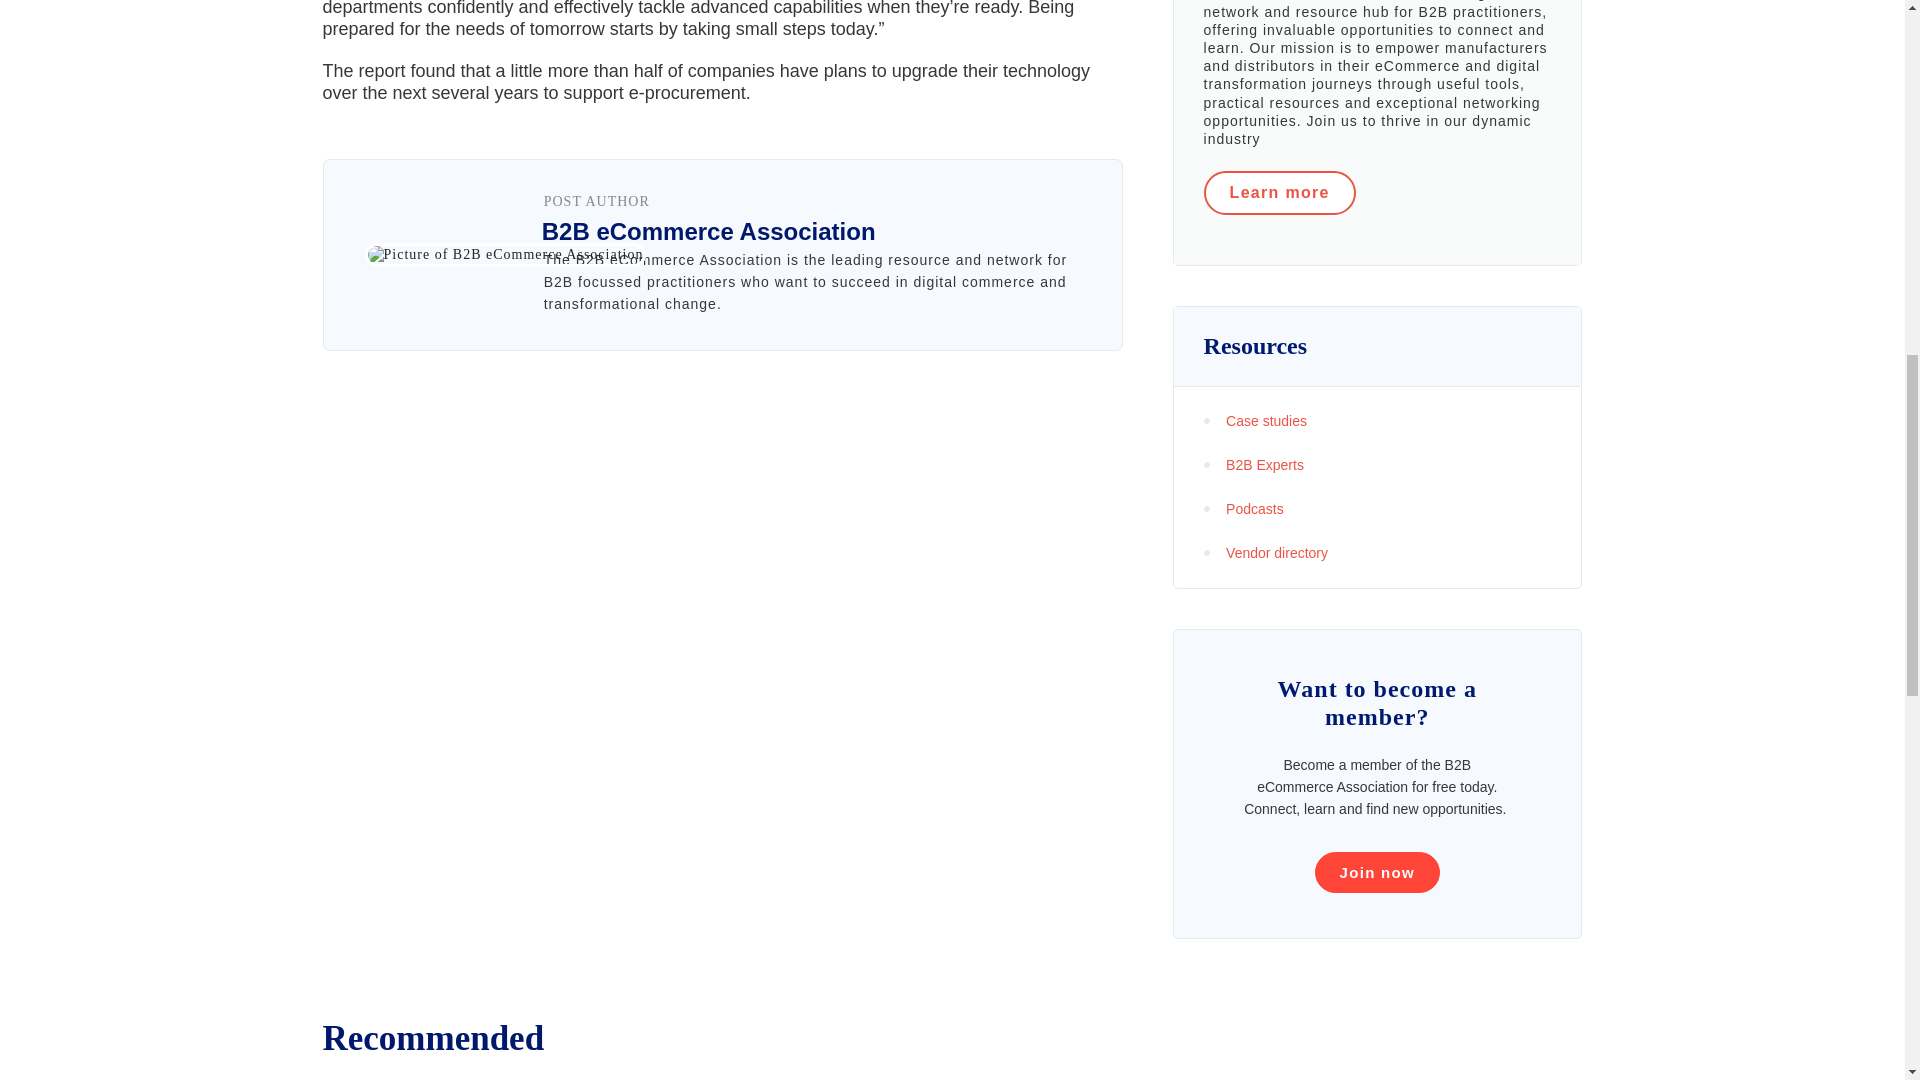 Image resolution: width=1920 pixels, height=1080 pixels. What do you see at coordinates (1377, 464) in the screenshot?
I see `B2B Experts` at bounding box center [1377, 464].